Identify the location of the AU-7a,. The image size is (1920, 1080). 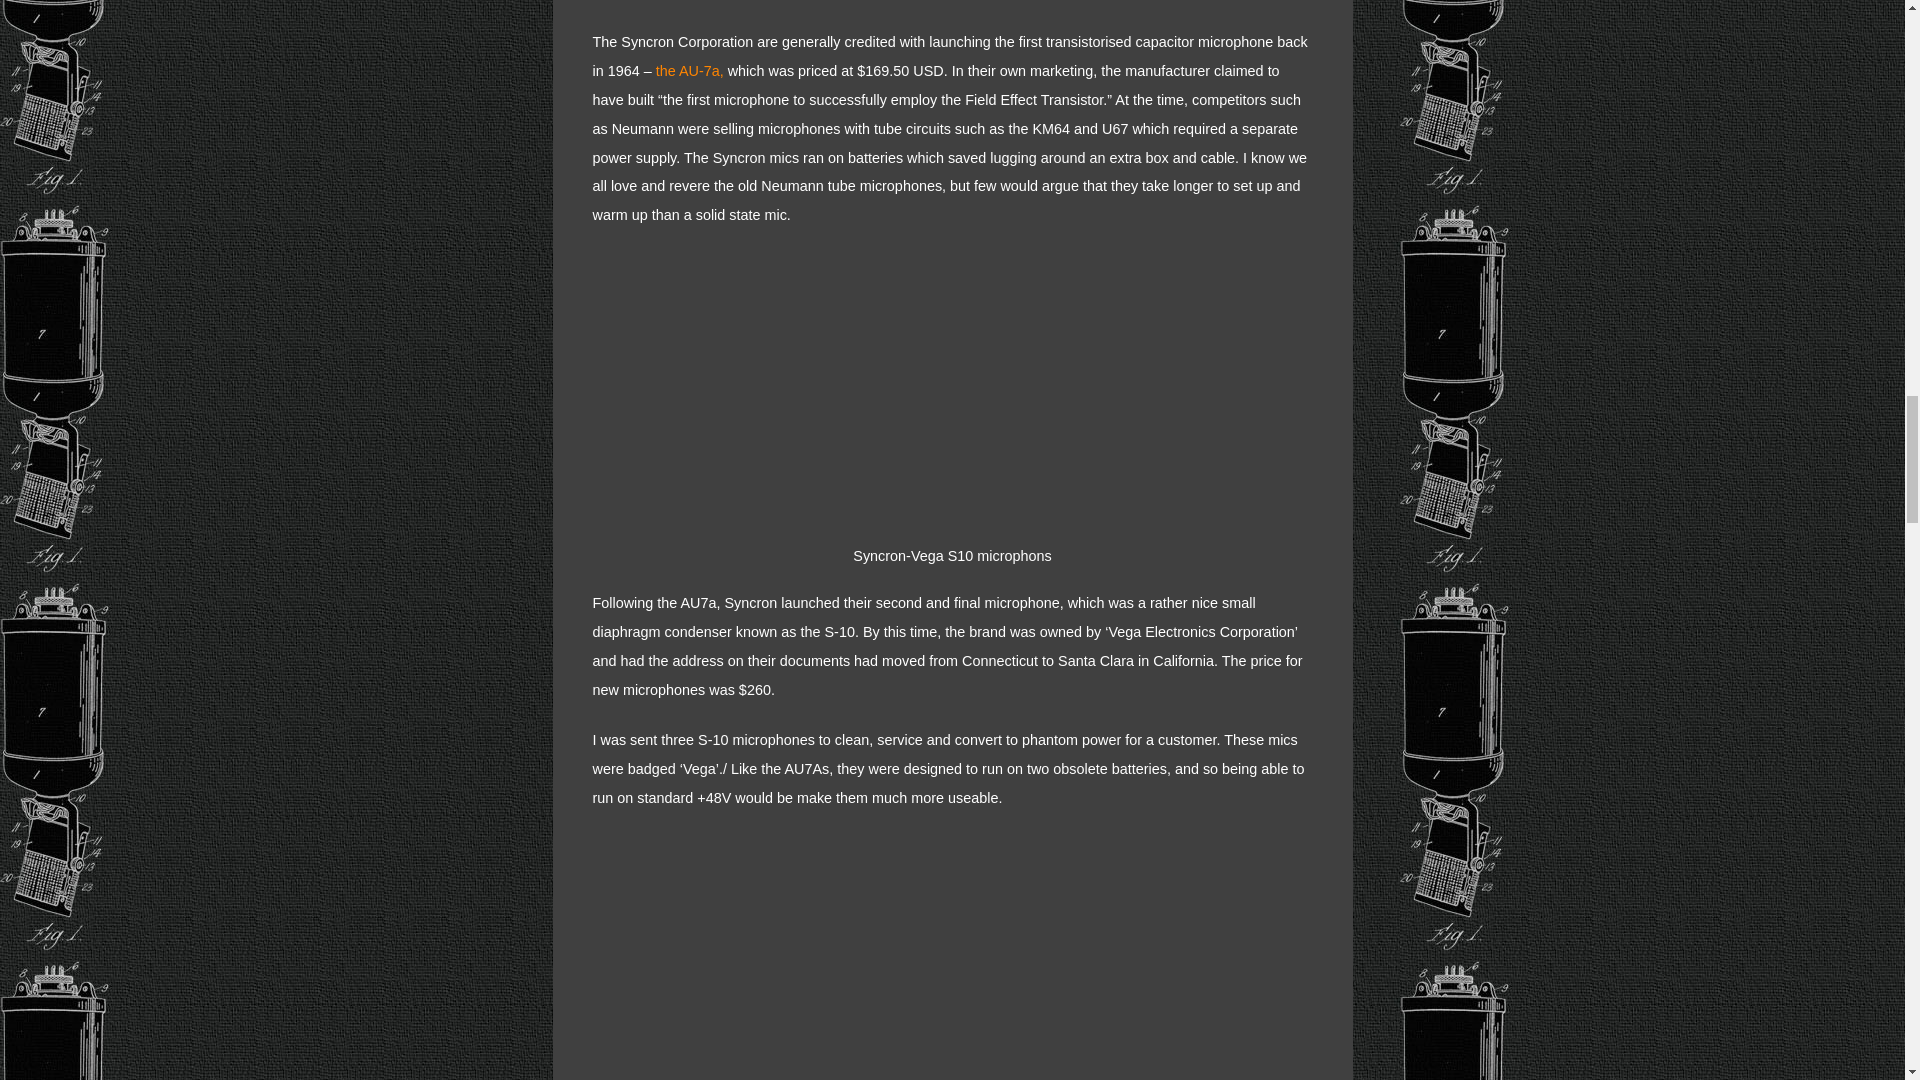
(688, 70).